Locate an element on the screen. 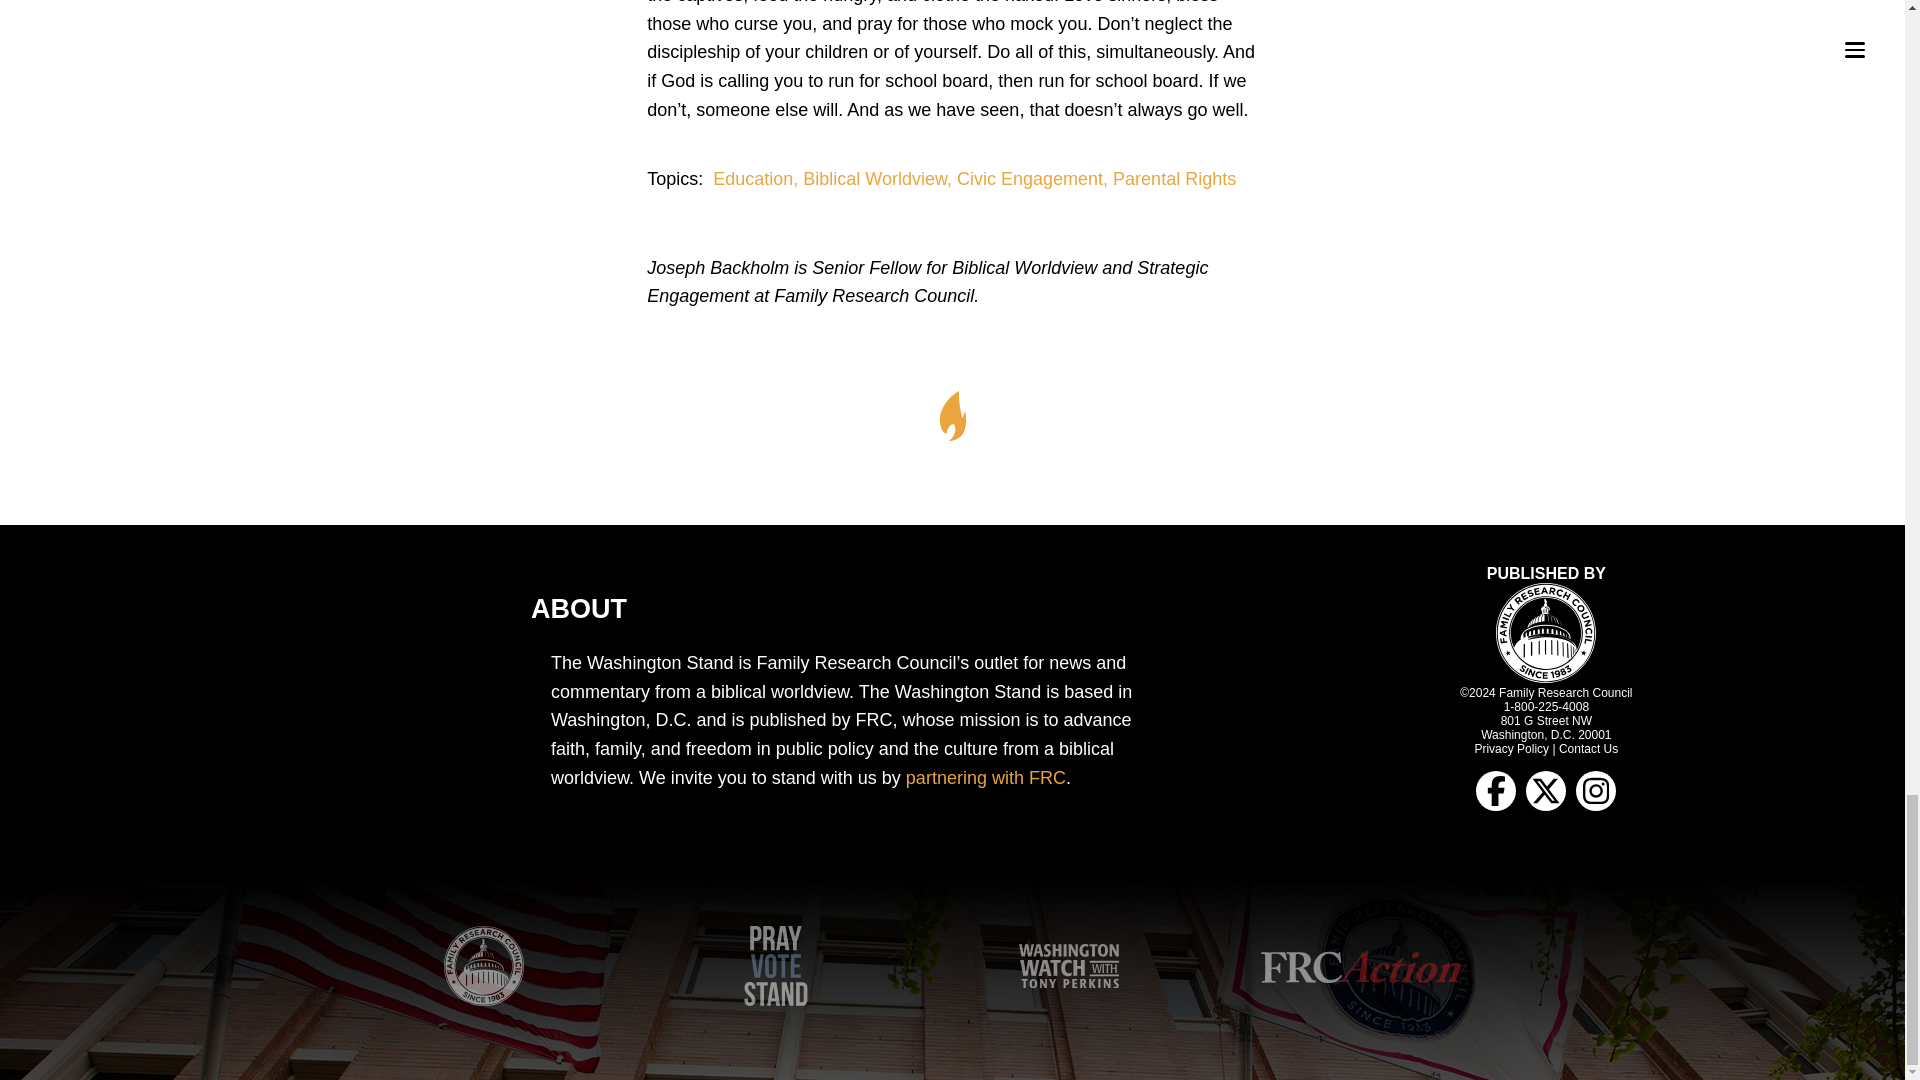  Biblical Worldview, is located at coordinates (879, 178).